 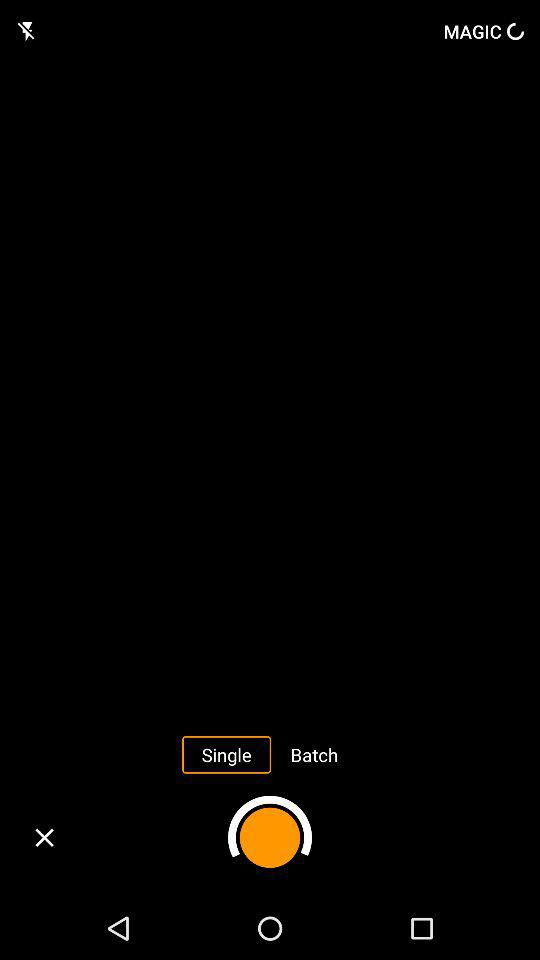 I want to click on open batch, so click(x=314, y=754).